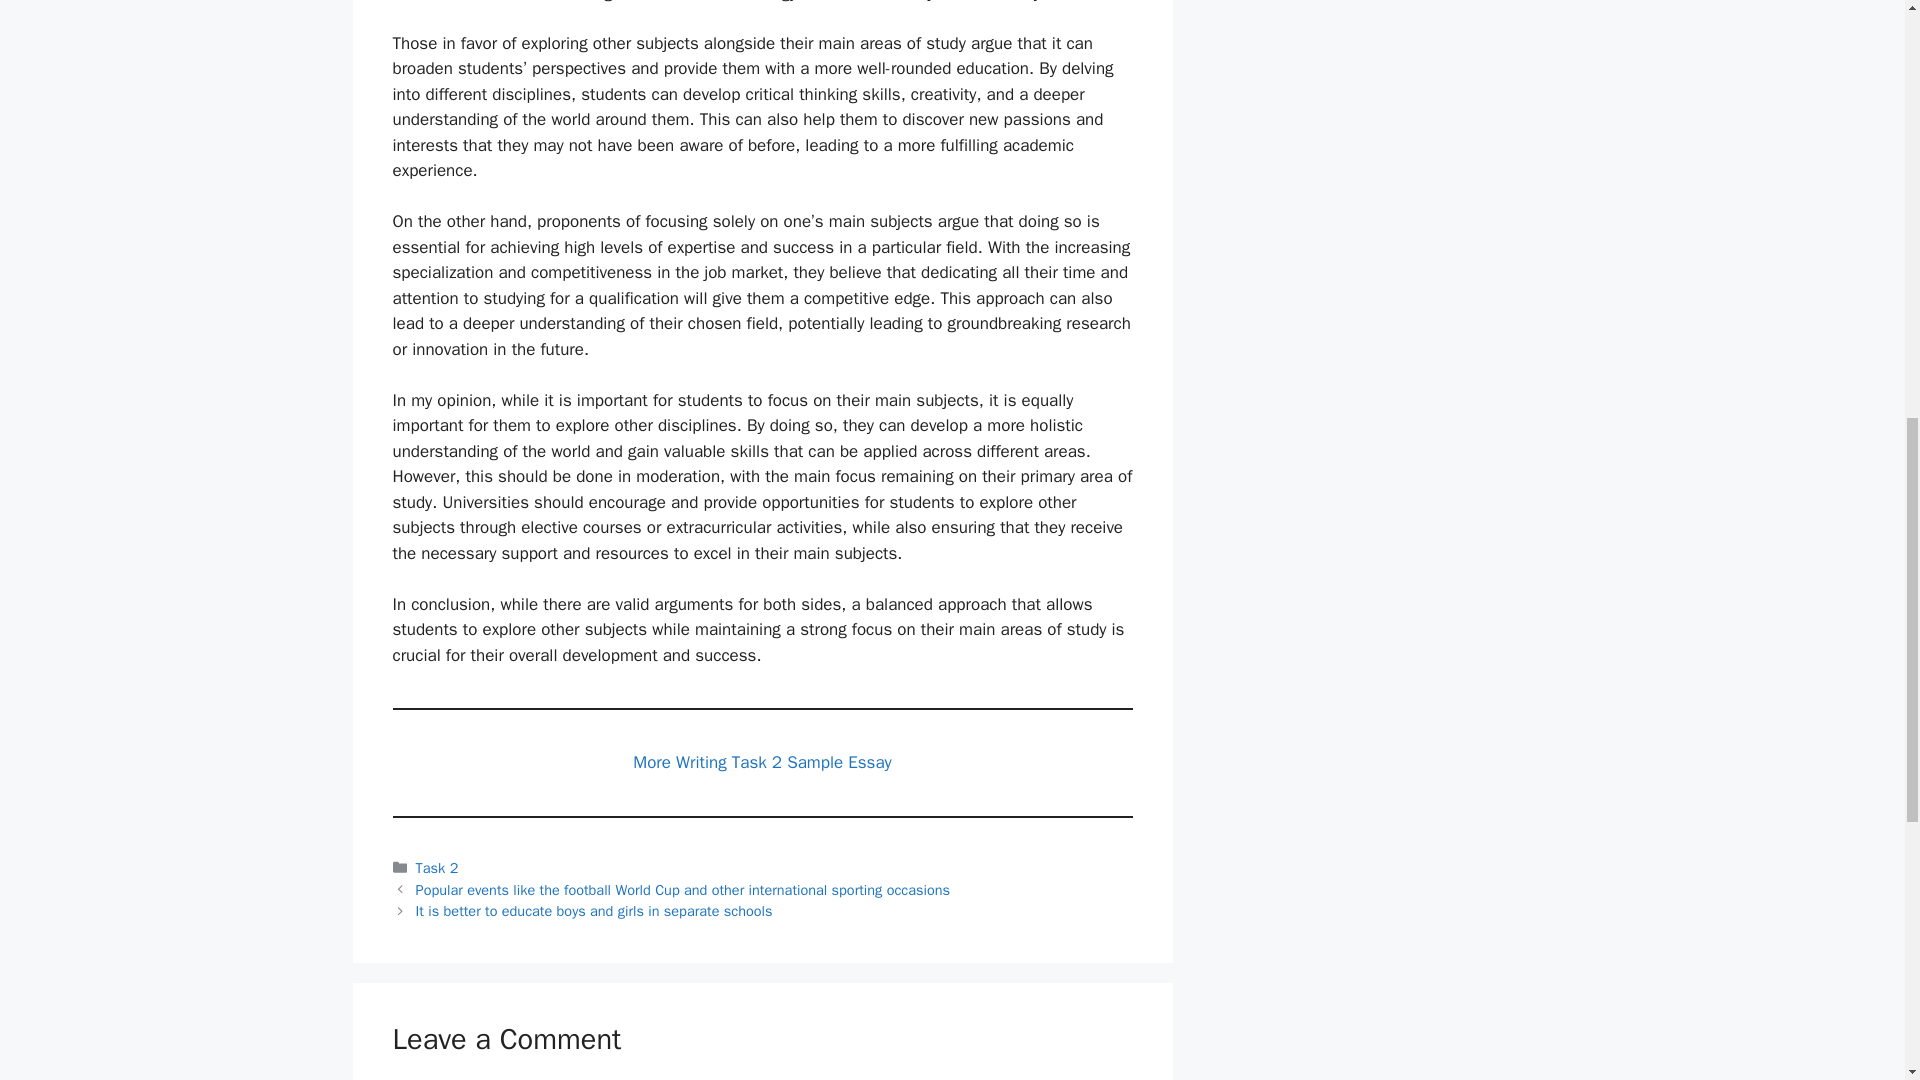  I want to click on Task 2, so click(437, 867).